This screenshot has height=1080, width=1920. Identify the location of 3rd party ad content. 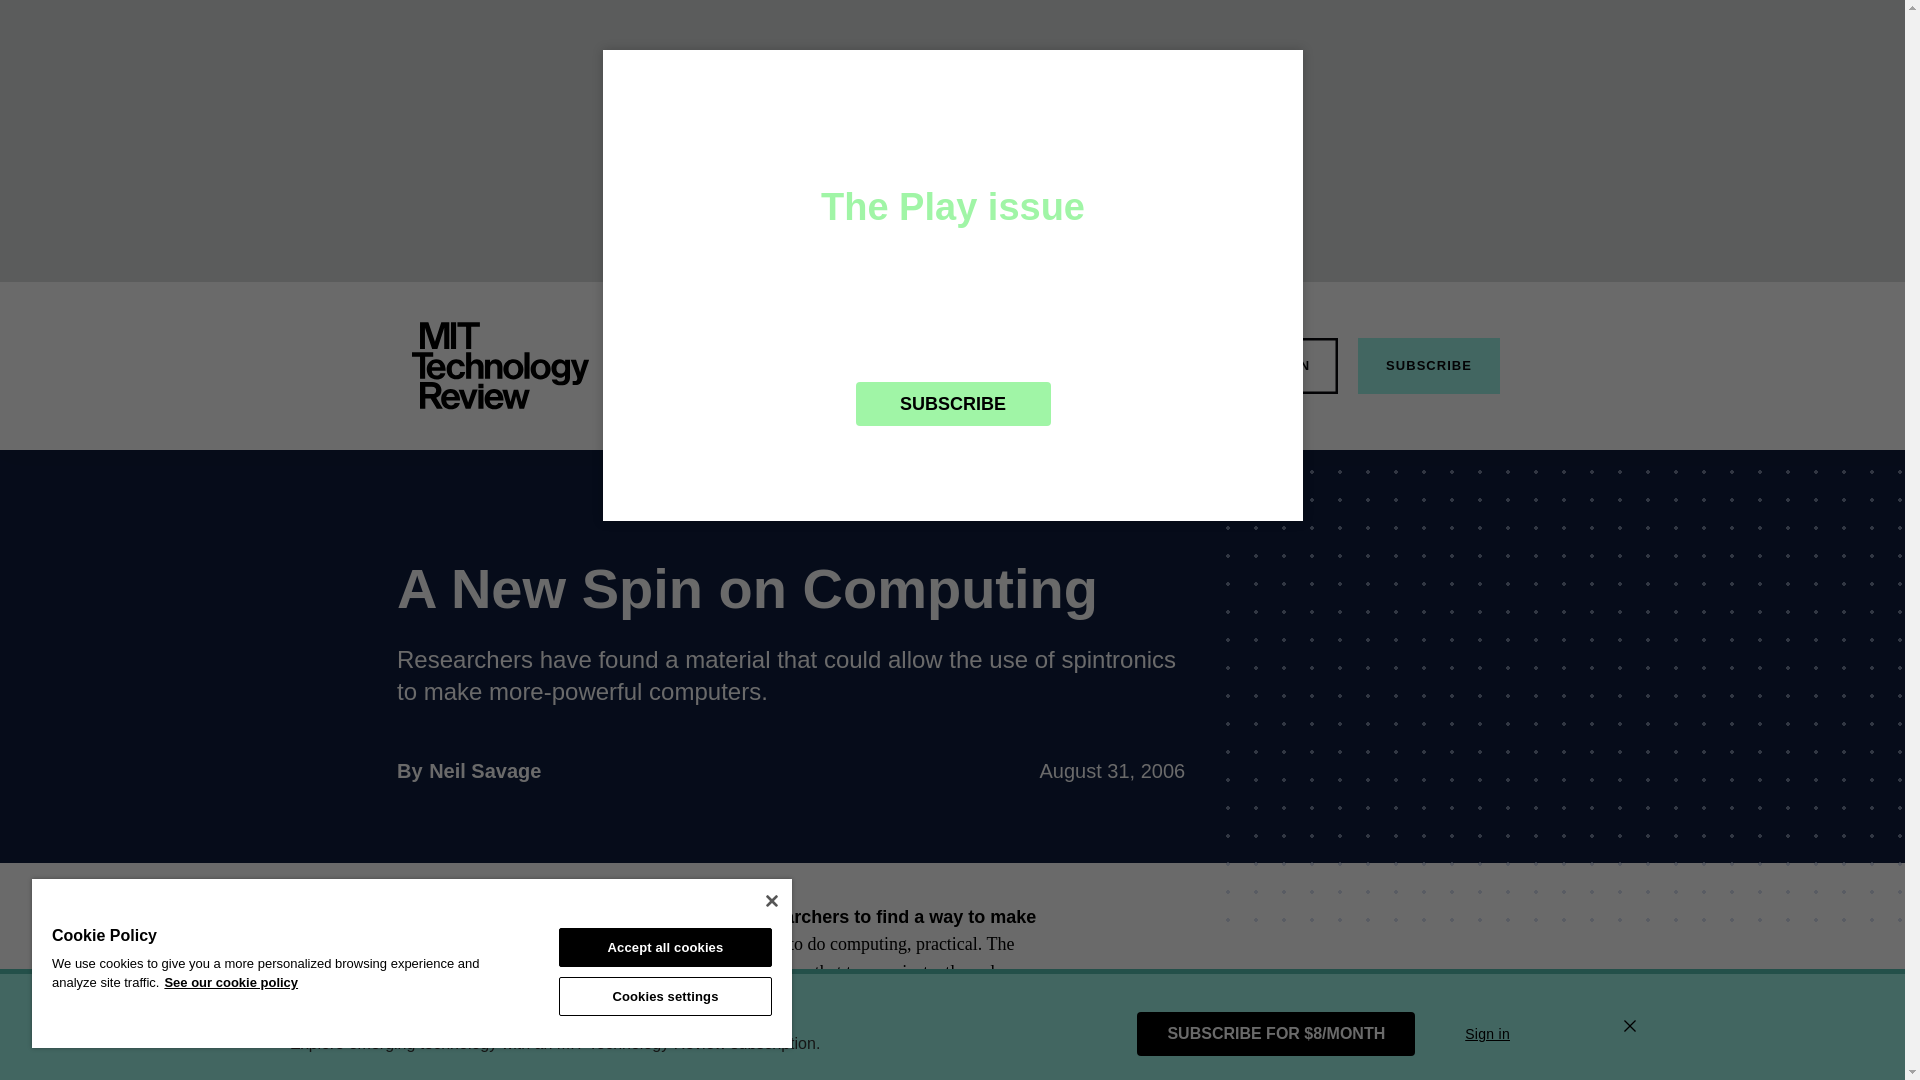
(842, 364).